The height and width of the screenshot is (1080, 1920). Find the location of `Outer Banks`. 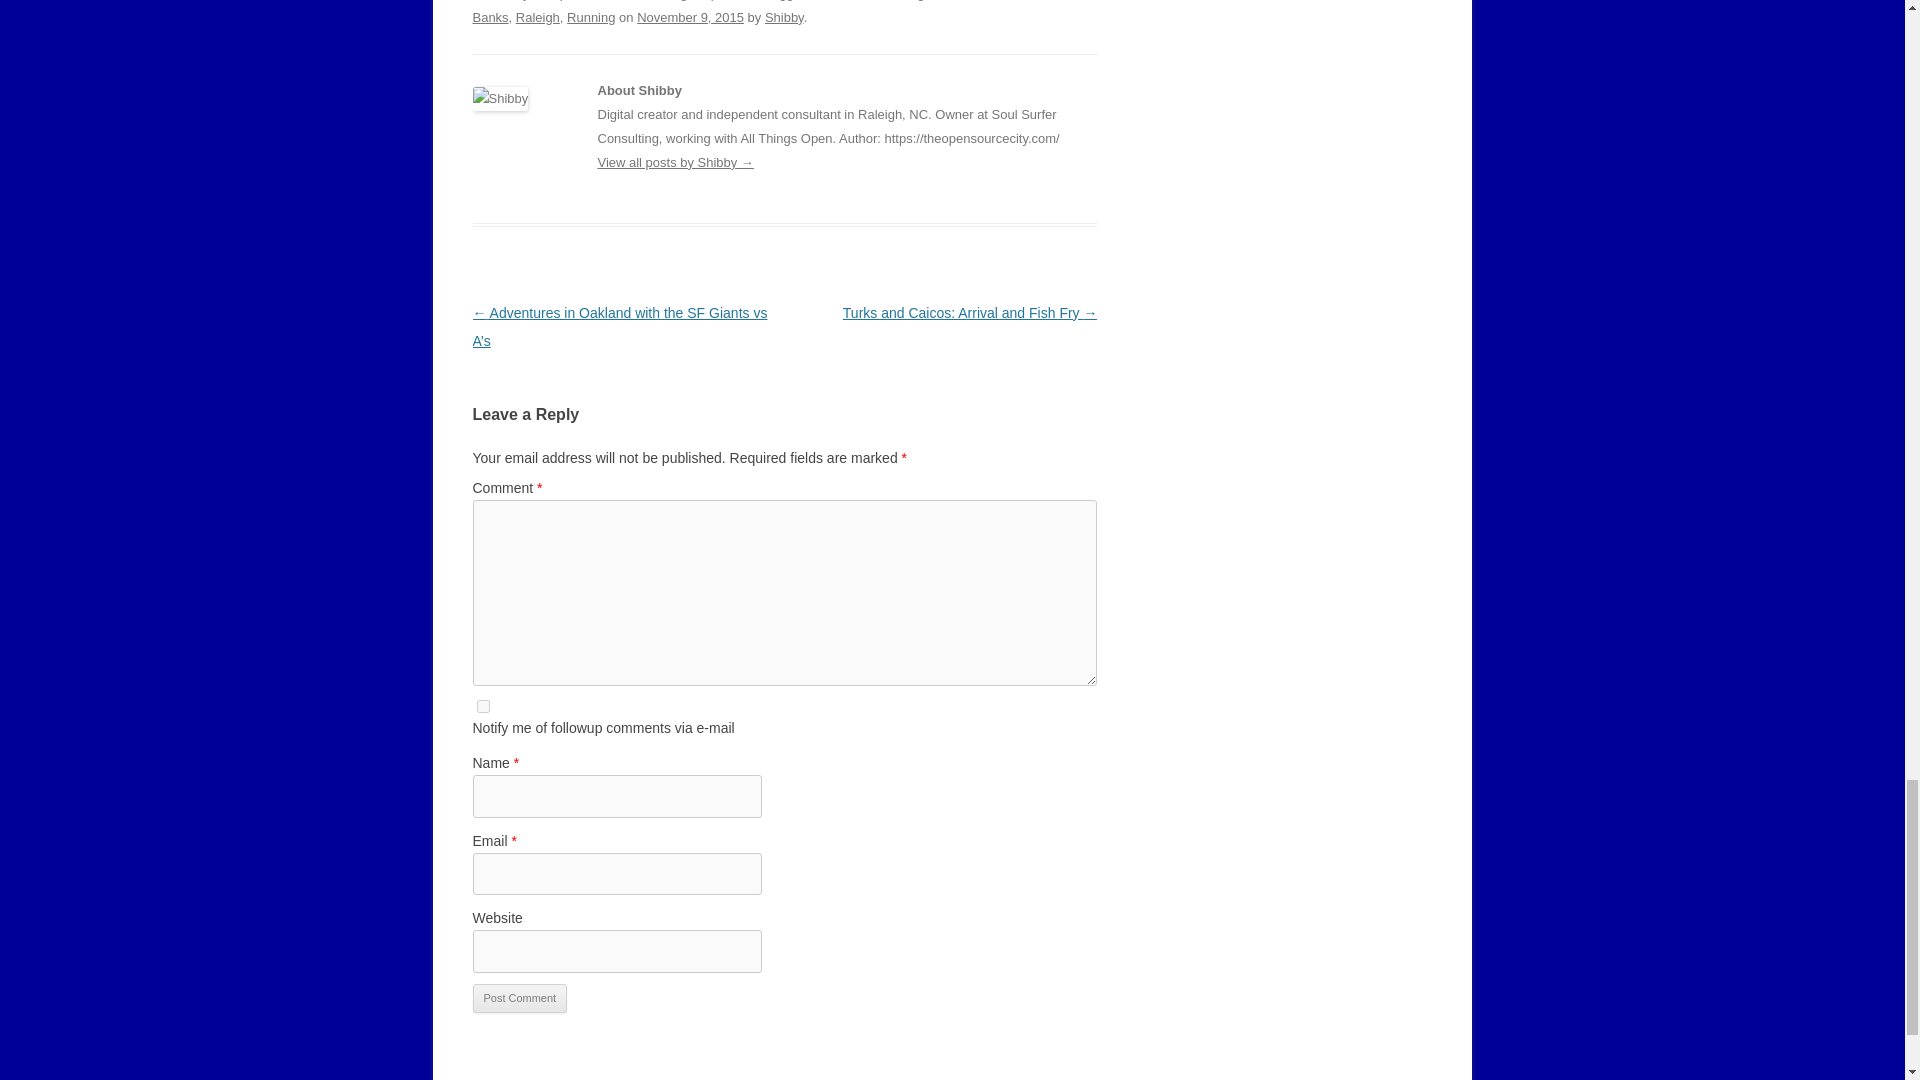

Outer Banks is located at coordinates (784, 12).